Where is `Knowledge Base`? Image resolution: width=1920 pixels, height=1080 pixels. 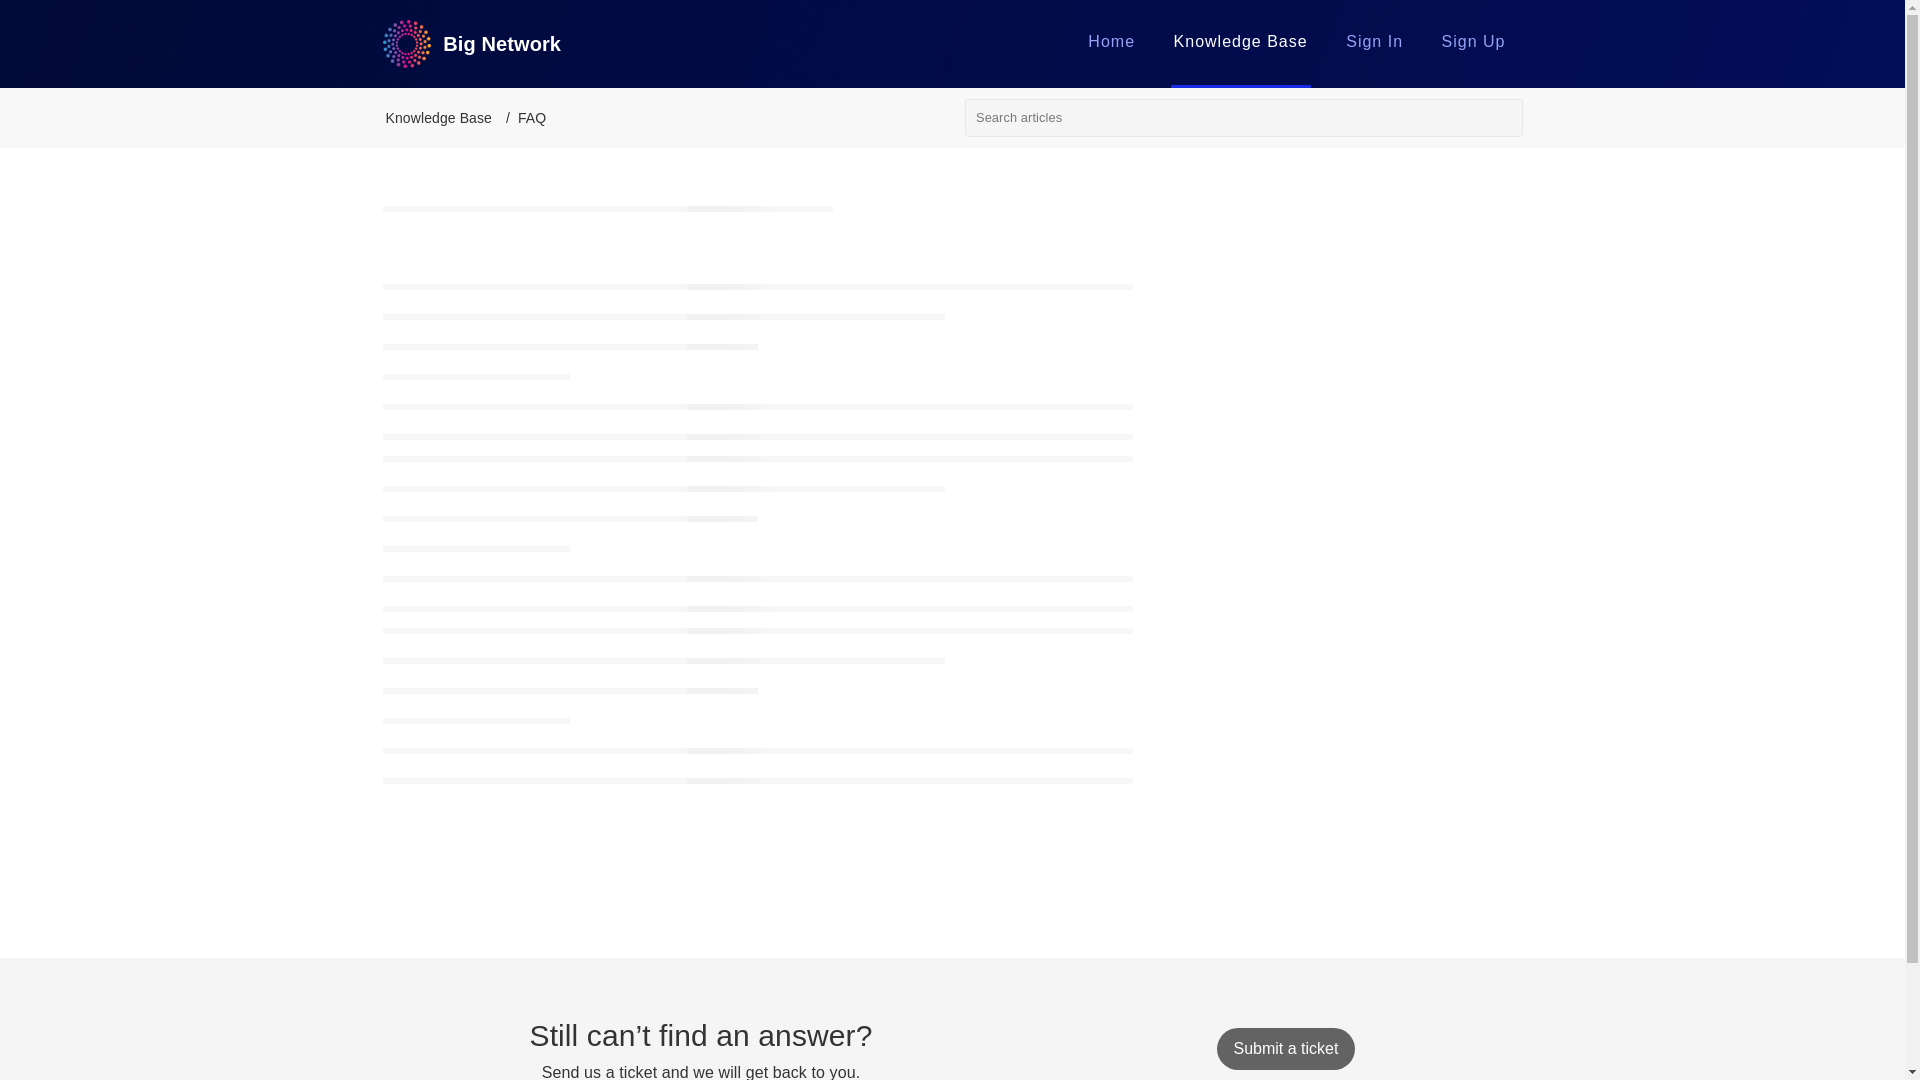
Knowledge Base is located at coordinates (438, 118).